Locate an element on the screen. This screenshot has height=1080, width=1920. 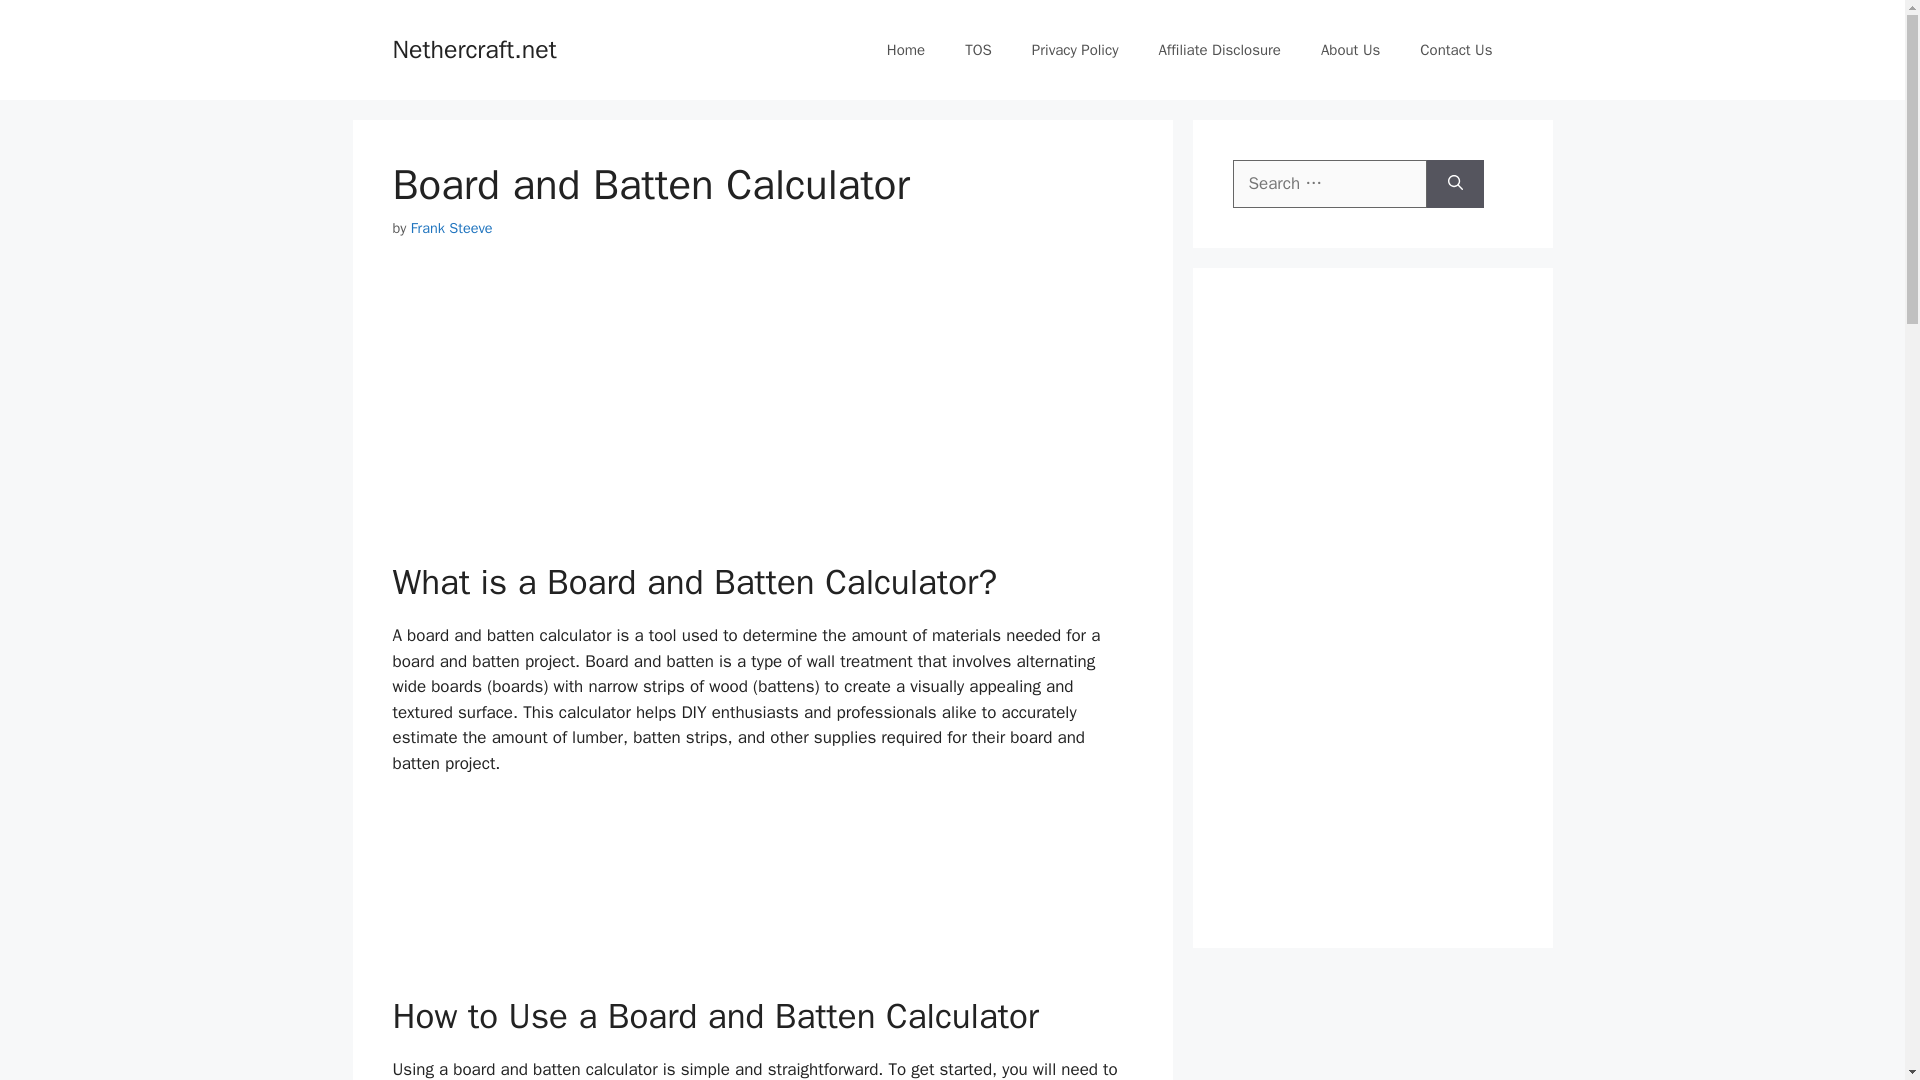
Advertisement is located at coordinates (762, 412).